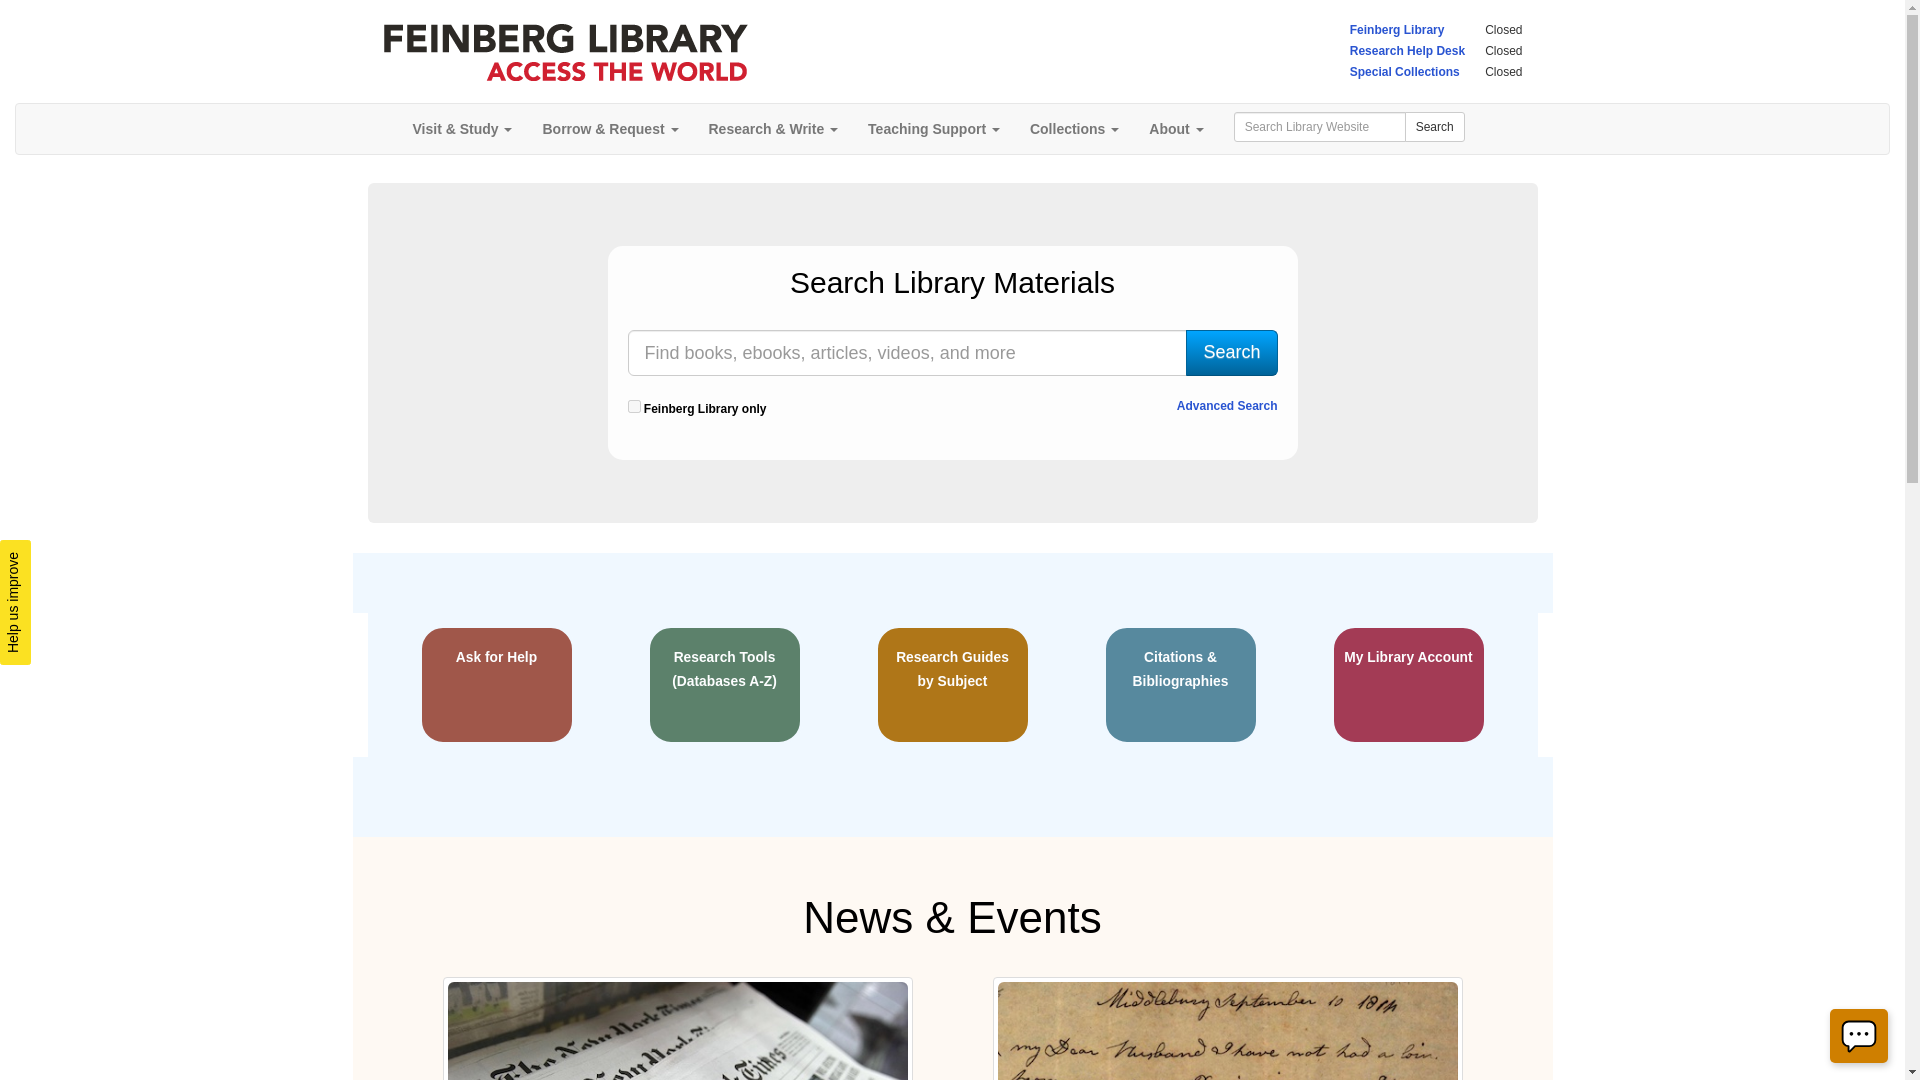  I want to click on Feinberg Library, so click(1397, 29).